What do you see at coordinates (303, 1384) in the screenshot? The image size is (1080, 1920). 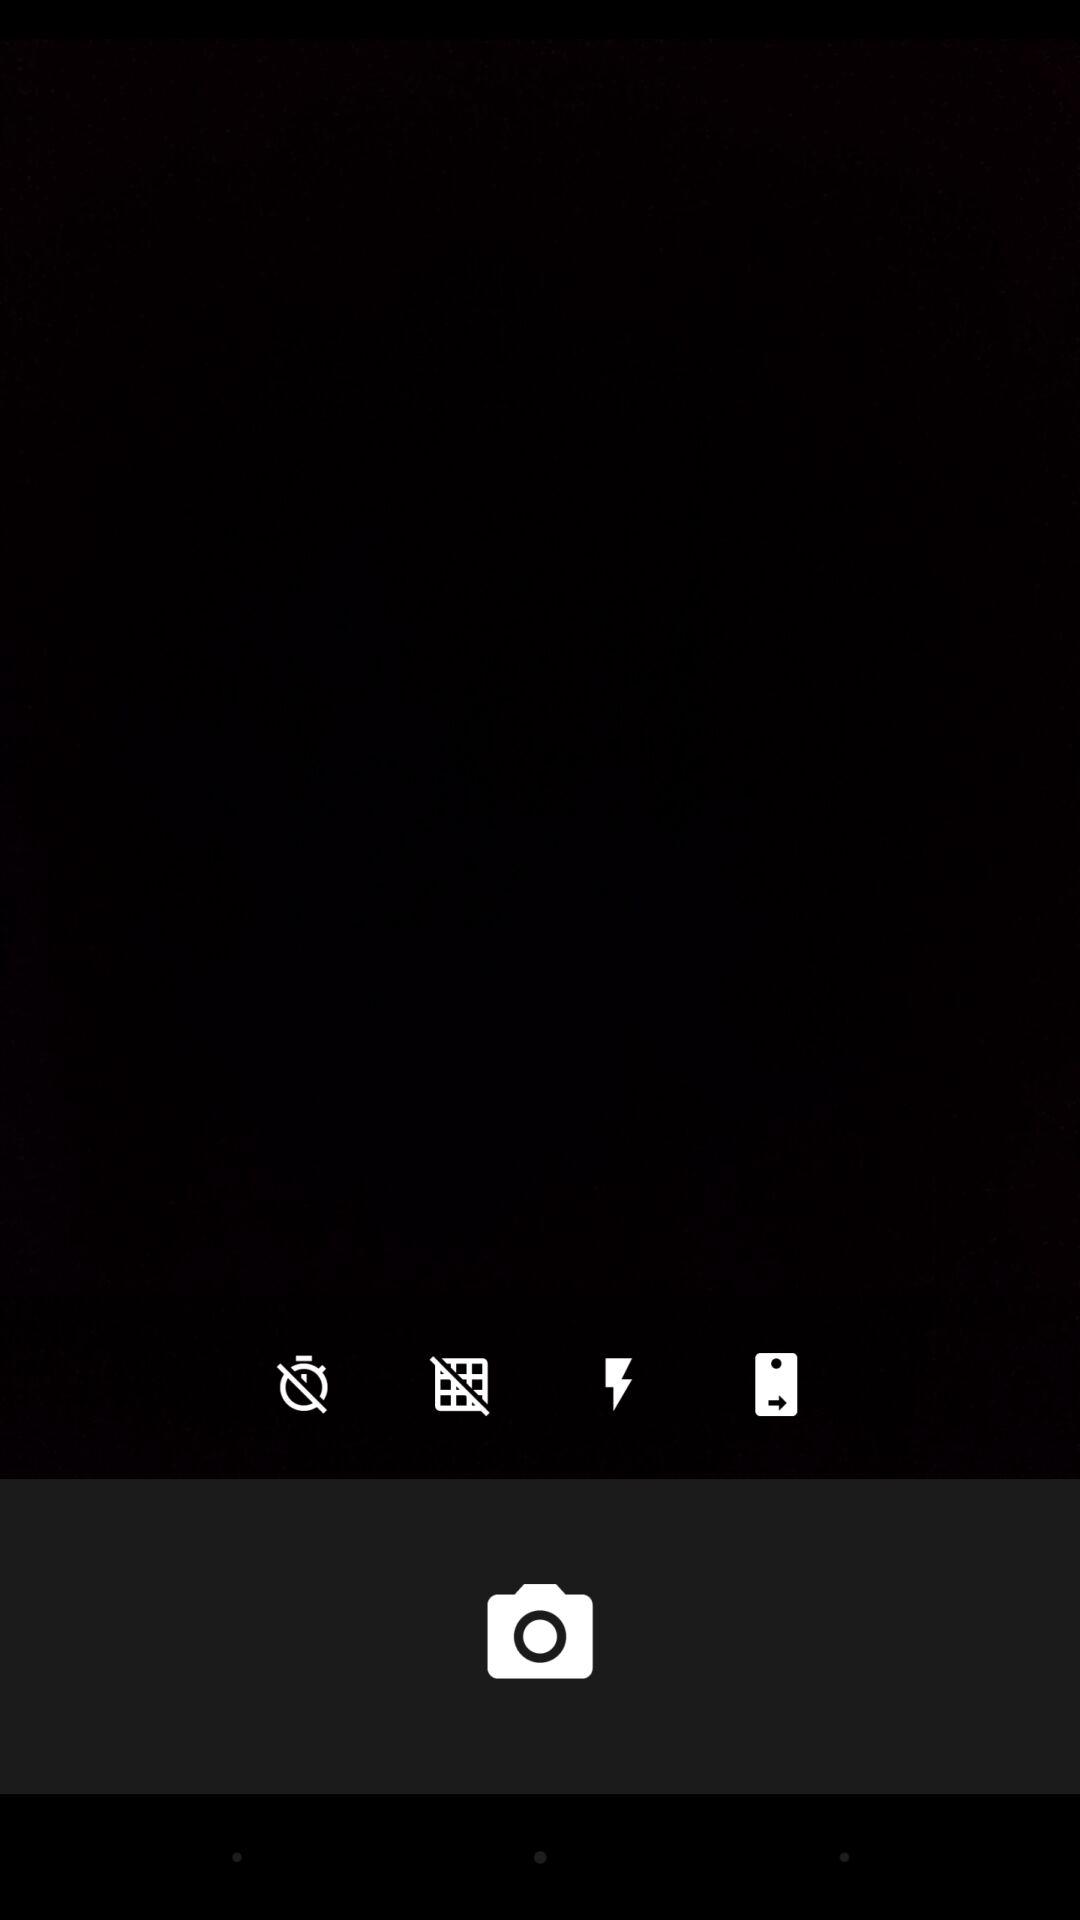 I see `choose icon at the bottom left corner` at bounding box center [303, 1384].